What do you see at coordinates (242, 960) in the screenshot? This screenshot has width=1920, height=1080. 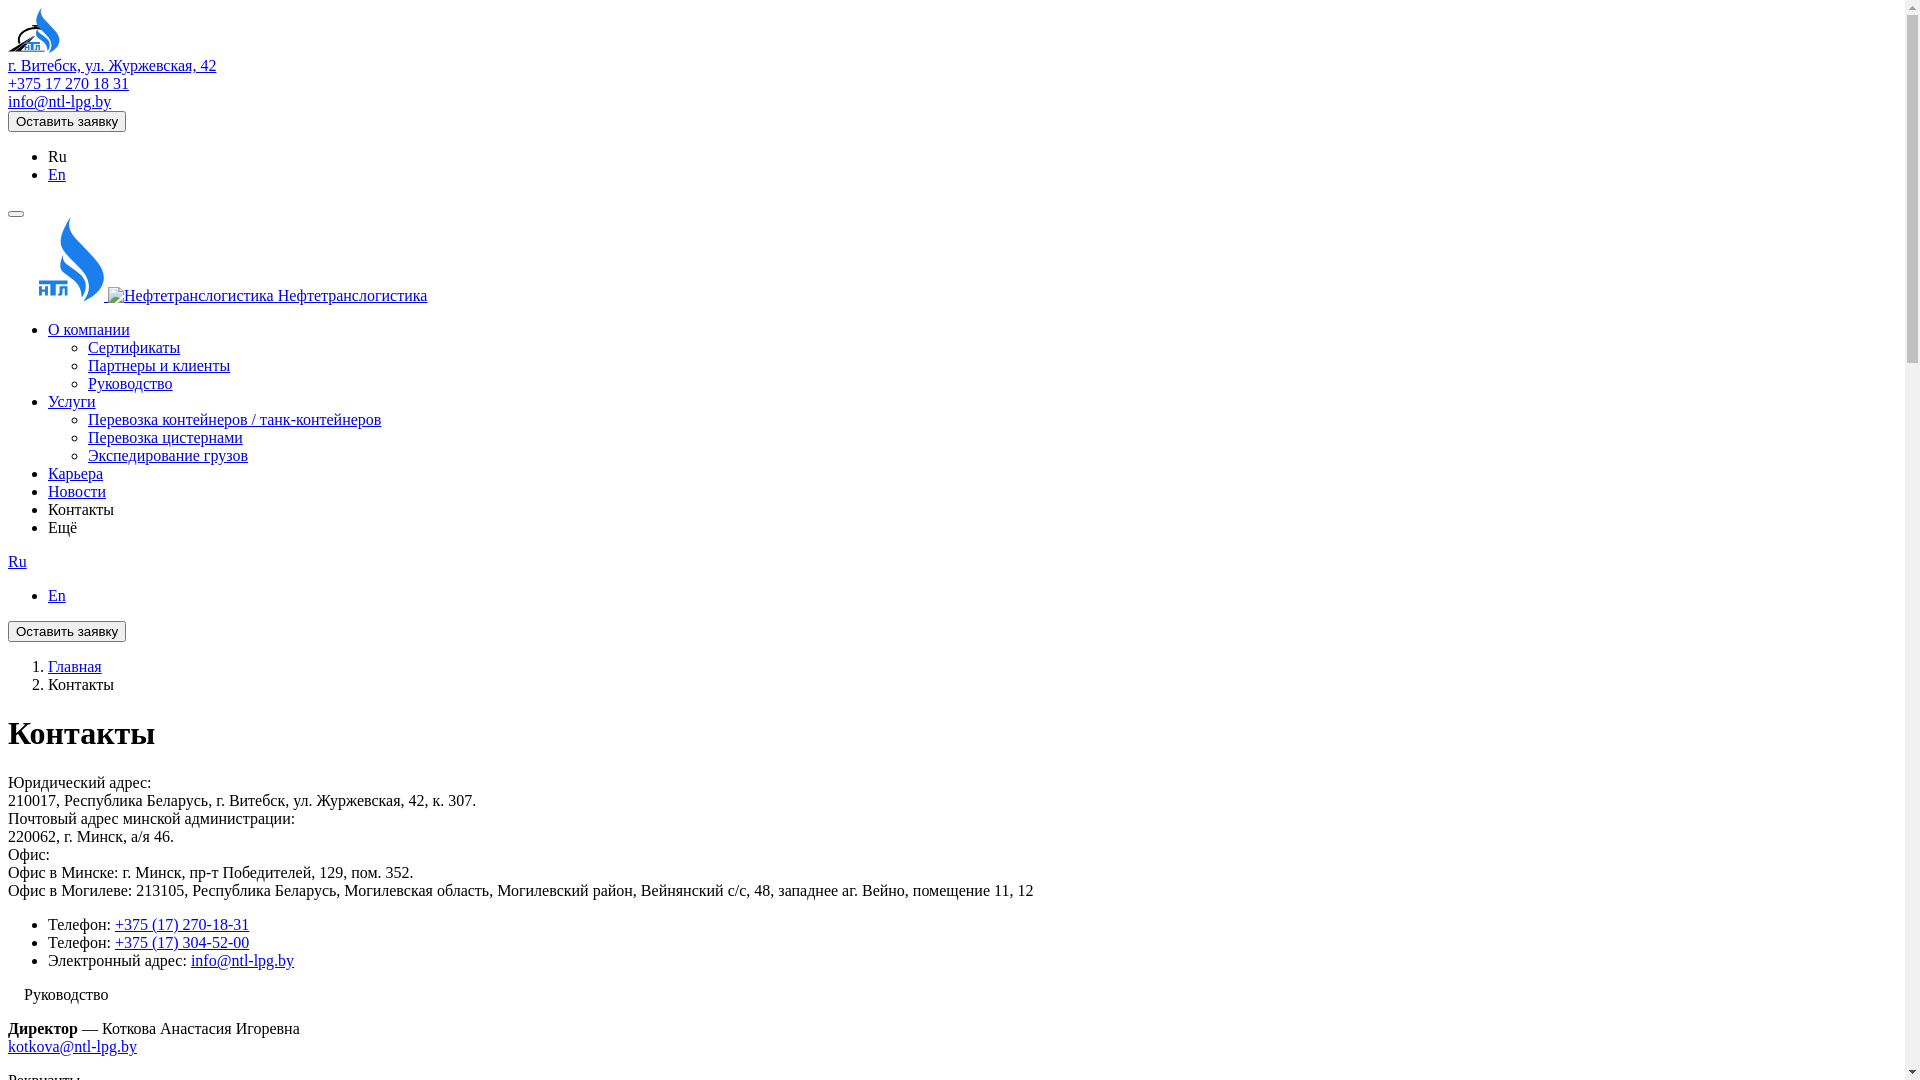 I see `info@ntl-lpg.by` at bounding box center [242, 960].